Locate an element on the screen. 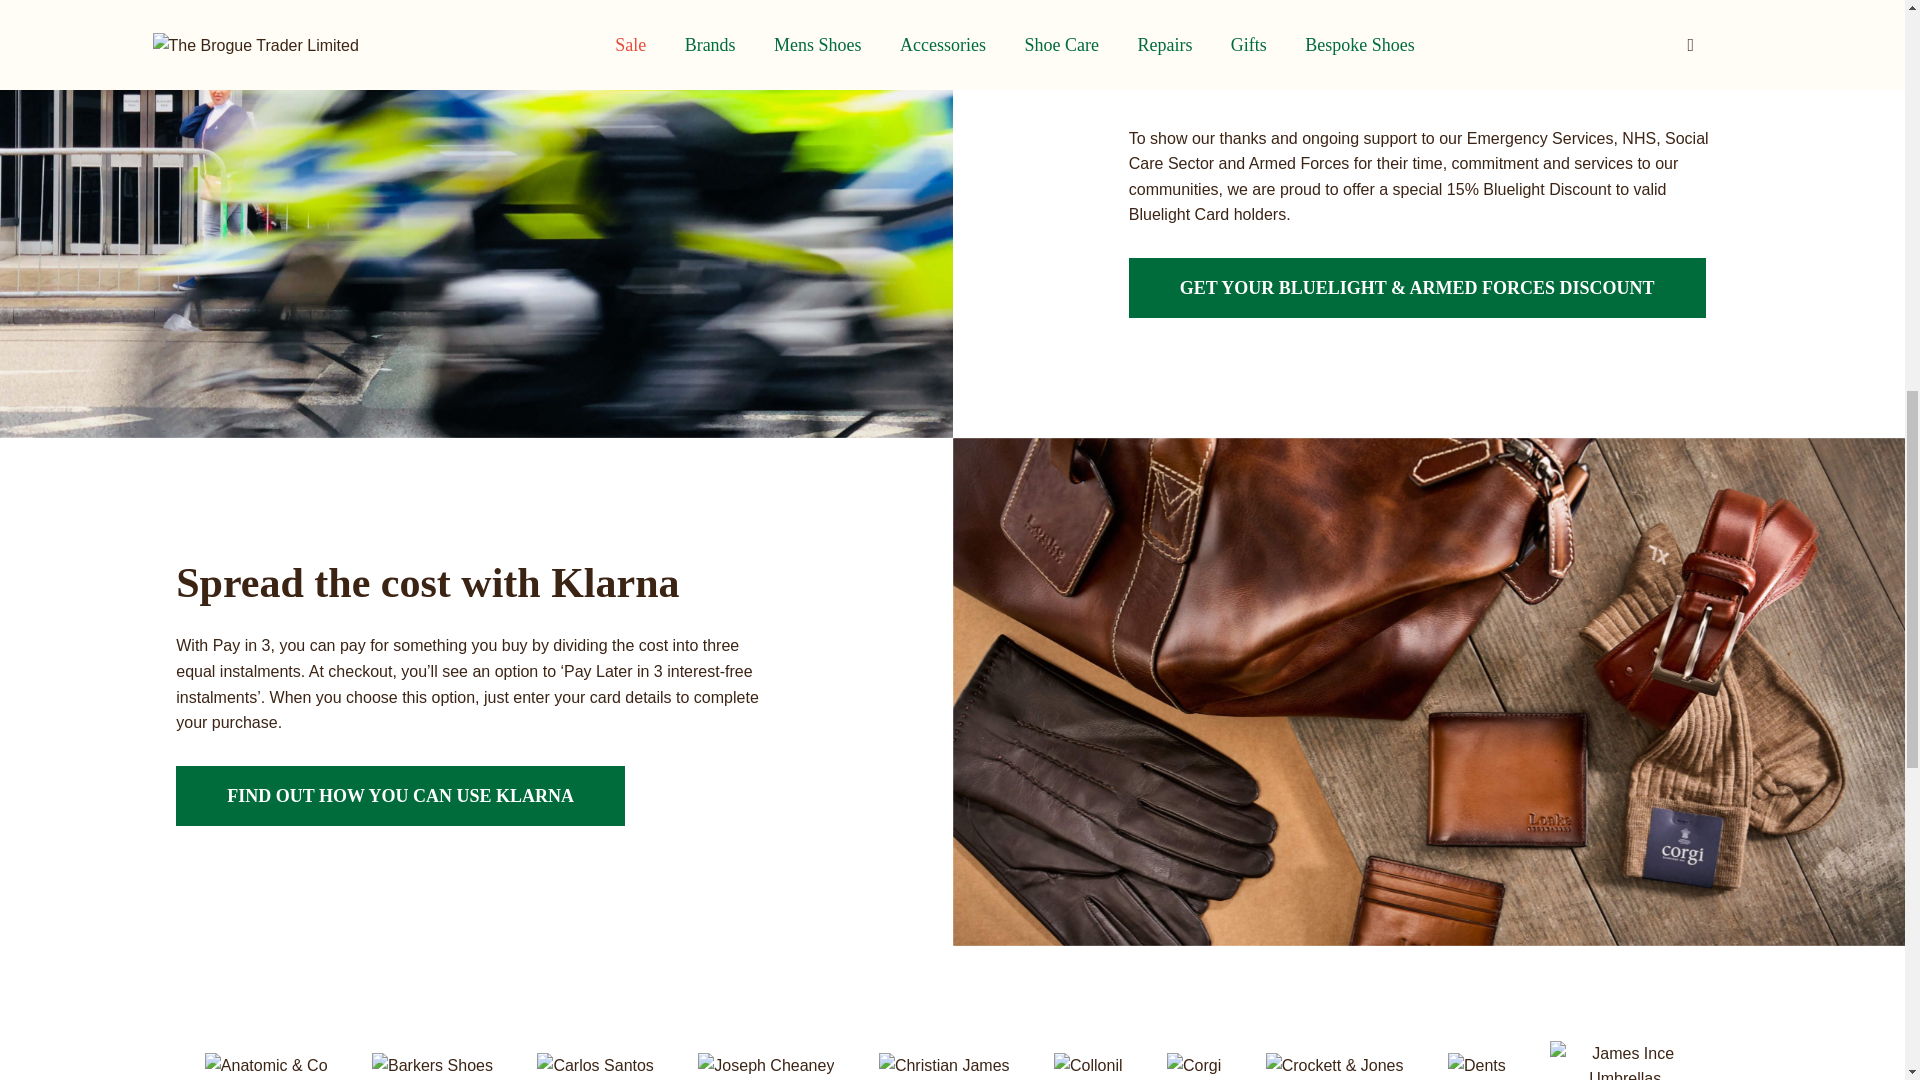 The height and width of the screenshot is (1080, 1920). James Ince Umbrellas is located at coordinates (1625, 1065).